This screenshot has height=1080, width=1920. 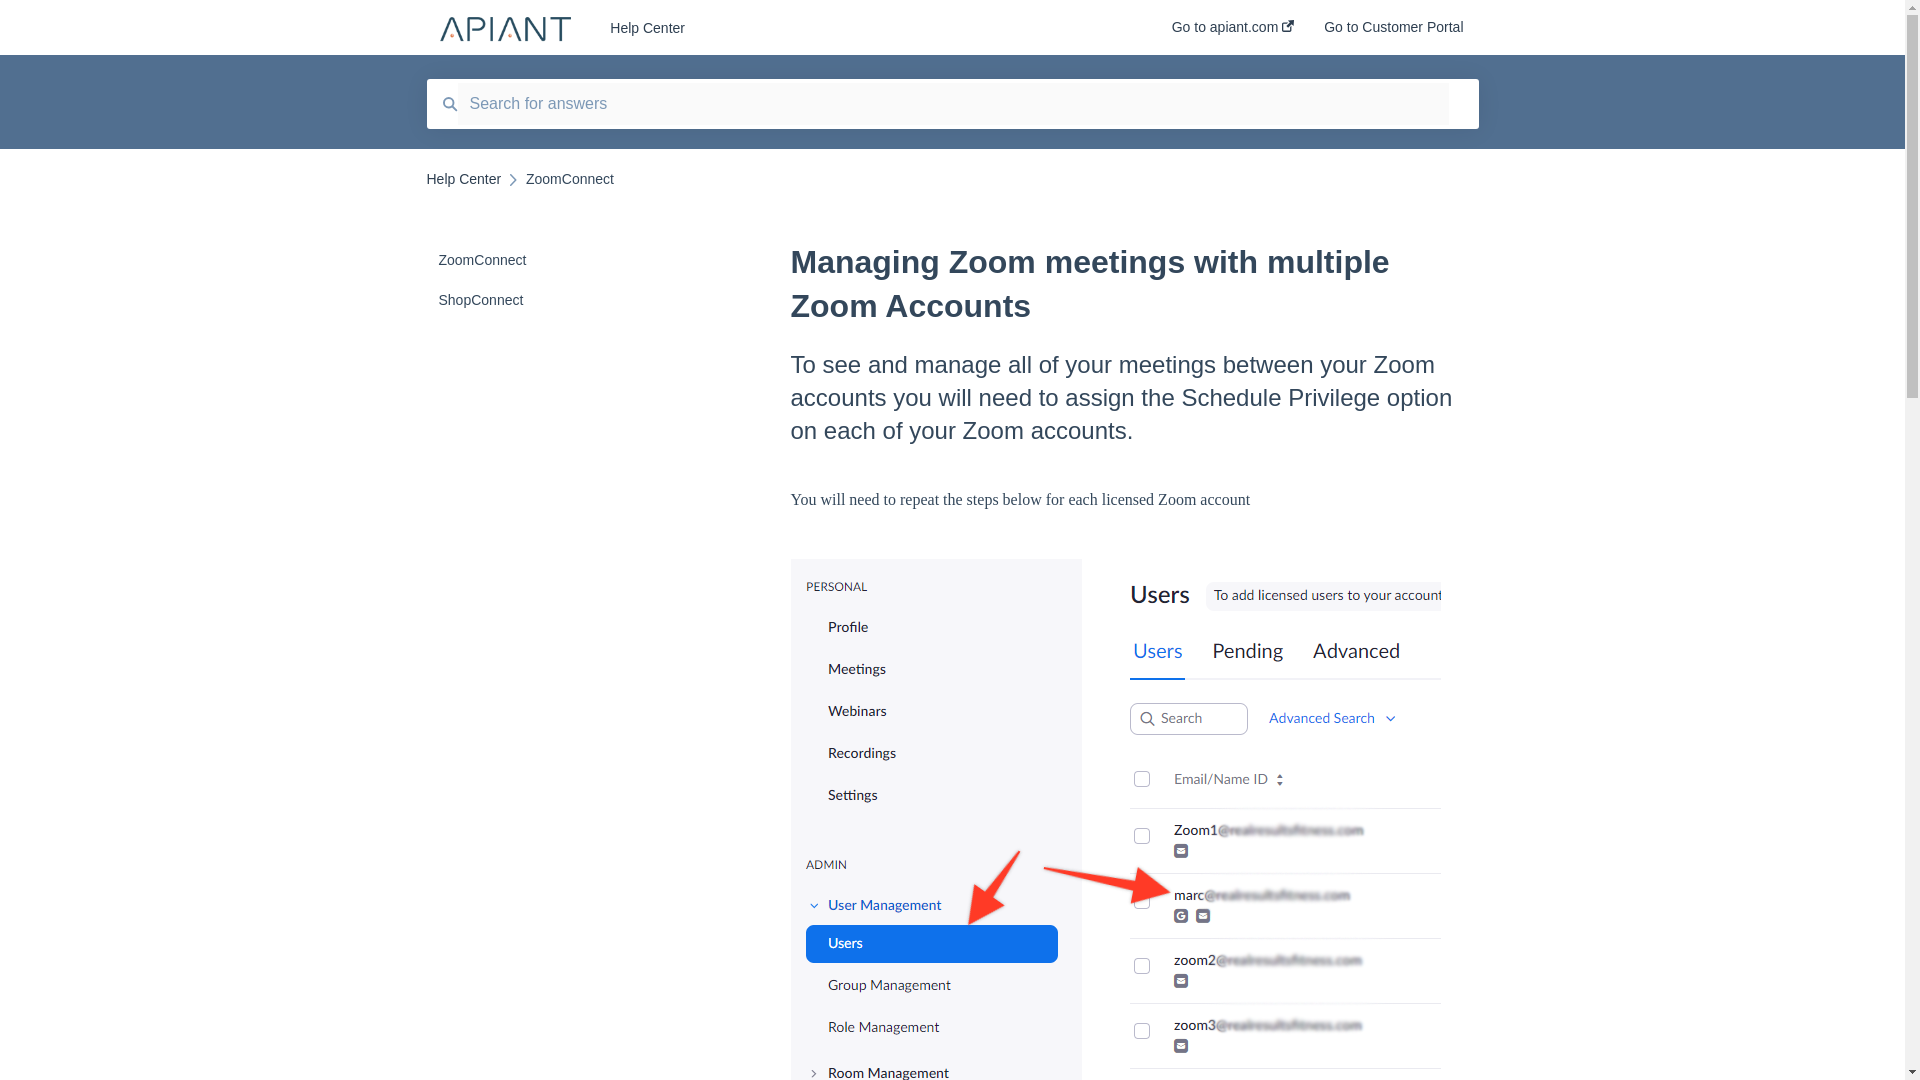 What do you see at coordinates (1394, 33) in the screenshot?
I see `Go to Customer Portal` at bounding box center [1394, 33].